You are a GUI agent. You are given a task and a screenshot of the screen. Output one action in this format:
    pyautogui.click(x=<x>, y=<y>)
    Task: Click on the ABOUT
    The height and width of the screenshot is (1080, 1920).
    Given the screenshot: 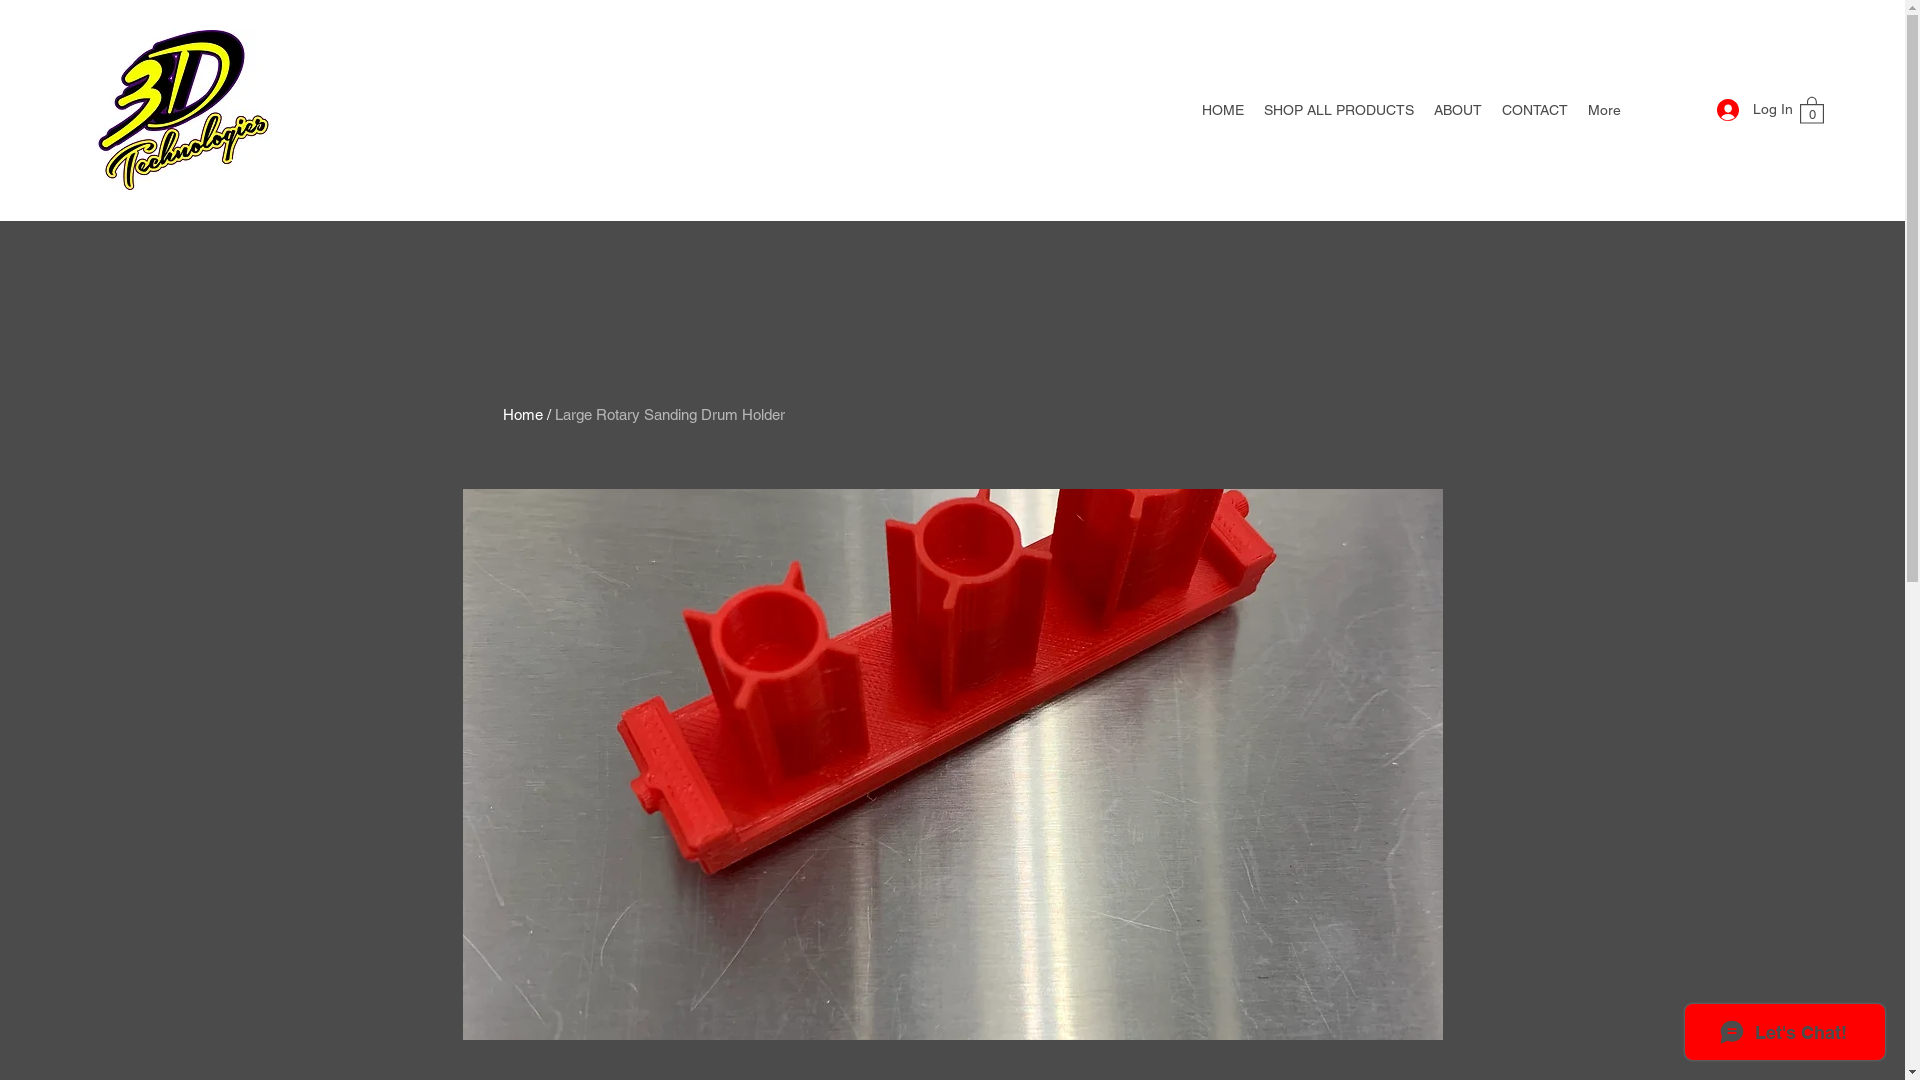 What is the action you would take?
    pyautogui.click(x=1458, y=110)
    